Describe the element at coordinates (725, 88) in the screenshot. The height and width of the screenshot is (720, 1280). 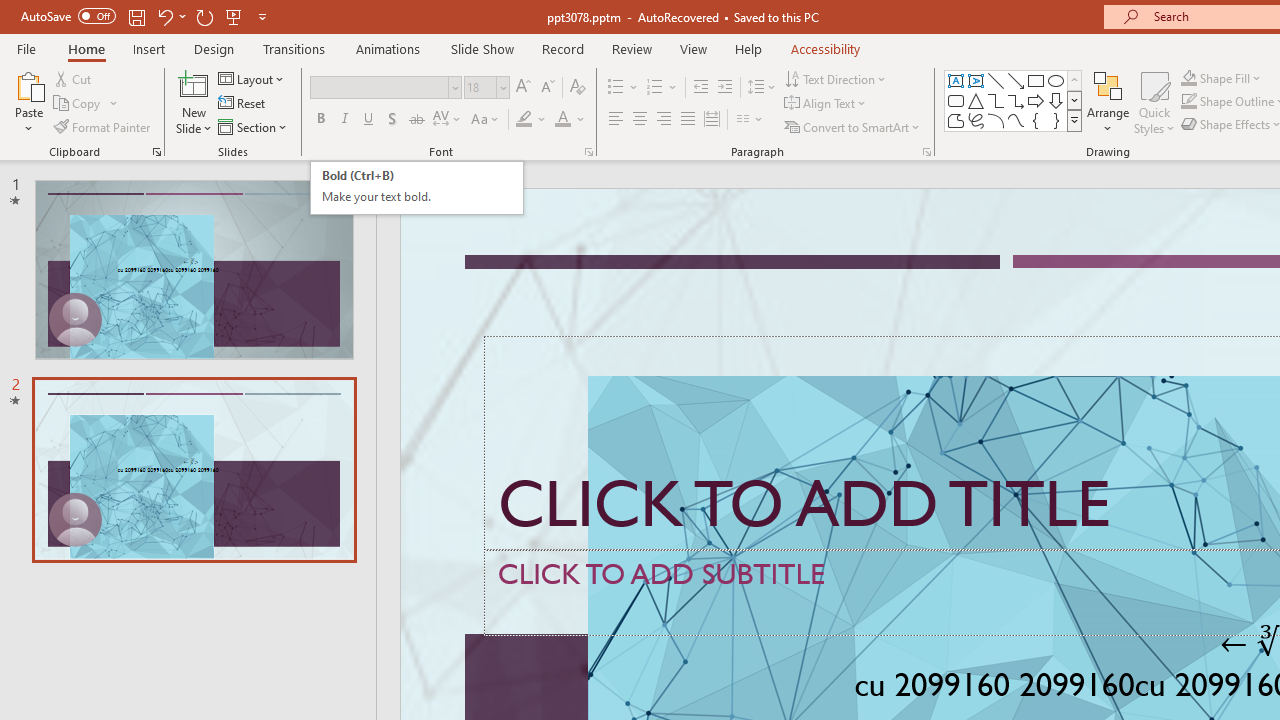
I see `Increase Indent` at that location.